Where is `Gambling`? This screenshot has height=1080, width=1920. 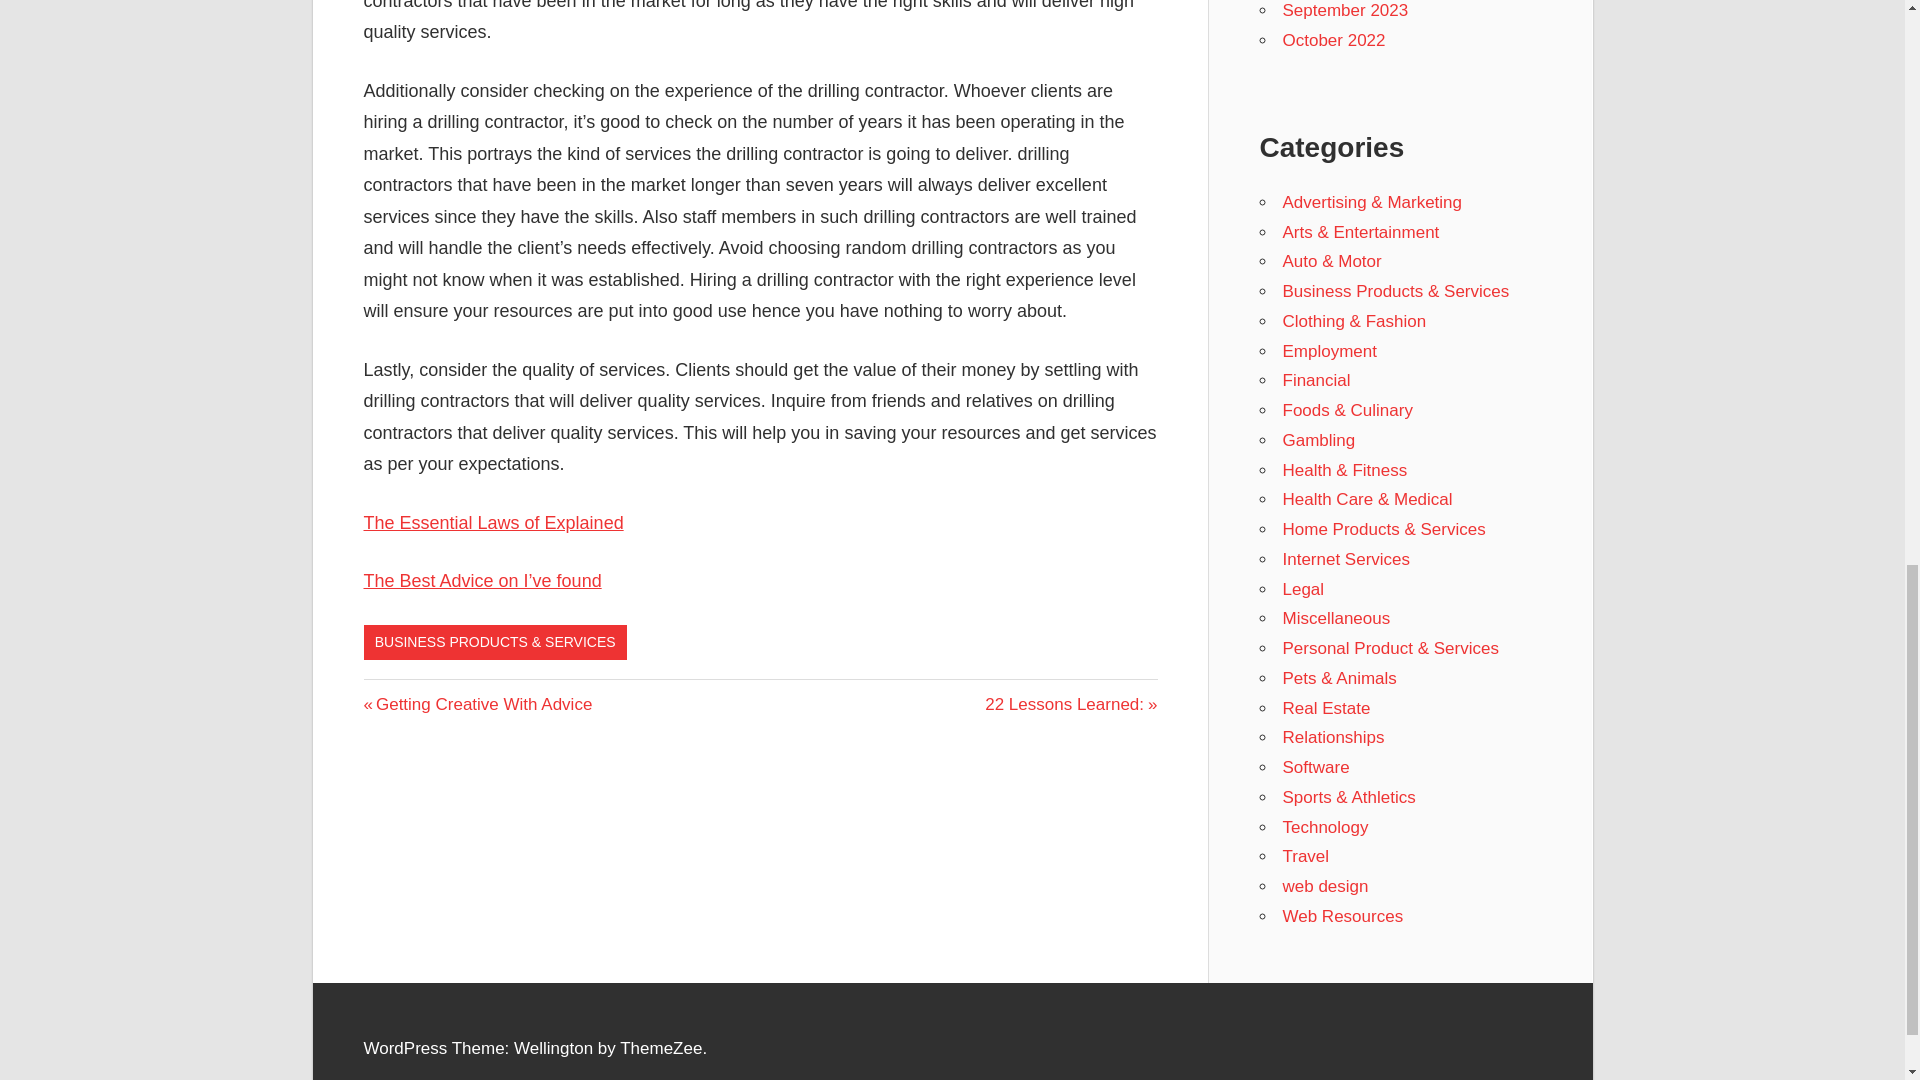
Gambling is located at coordinates (1346, 559).